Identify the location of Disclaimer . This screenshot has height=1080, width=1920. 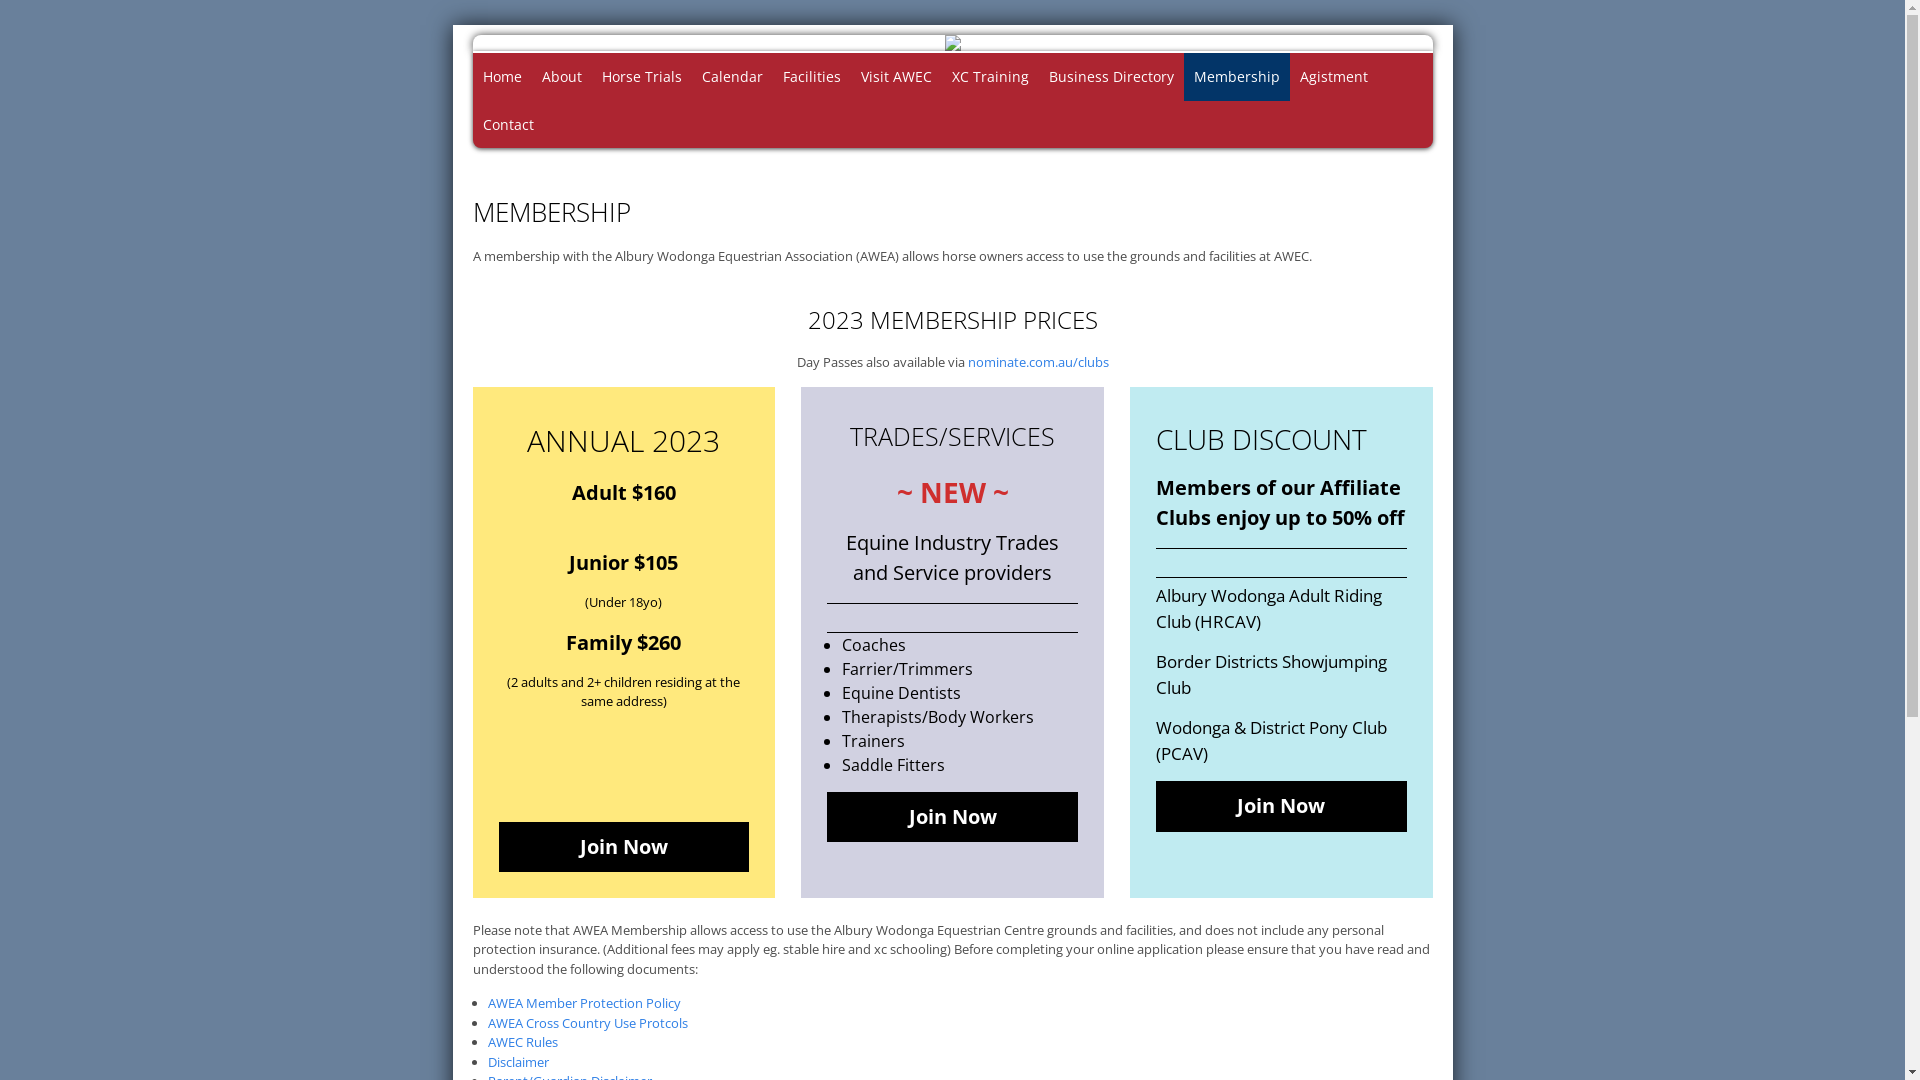
(520, 1062).